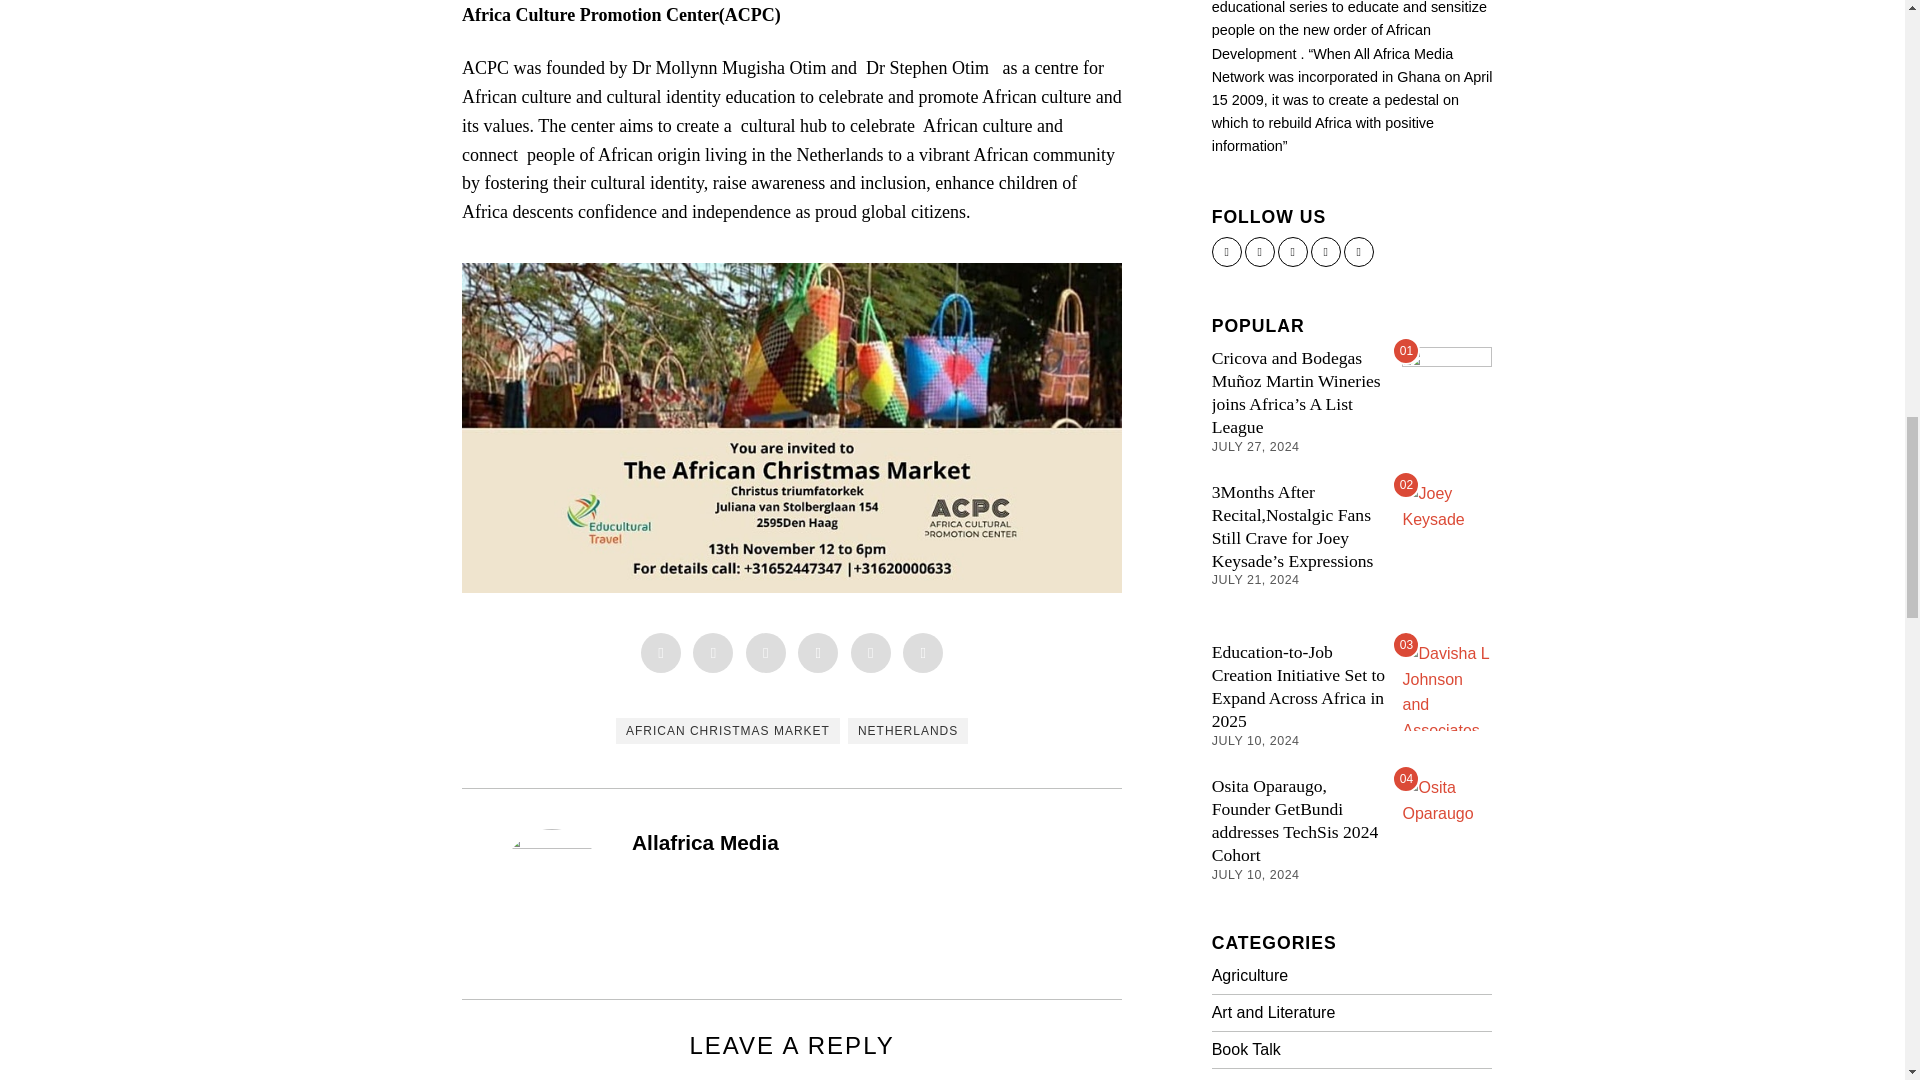  I want to click on Email, so click(922, 652).